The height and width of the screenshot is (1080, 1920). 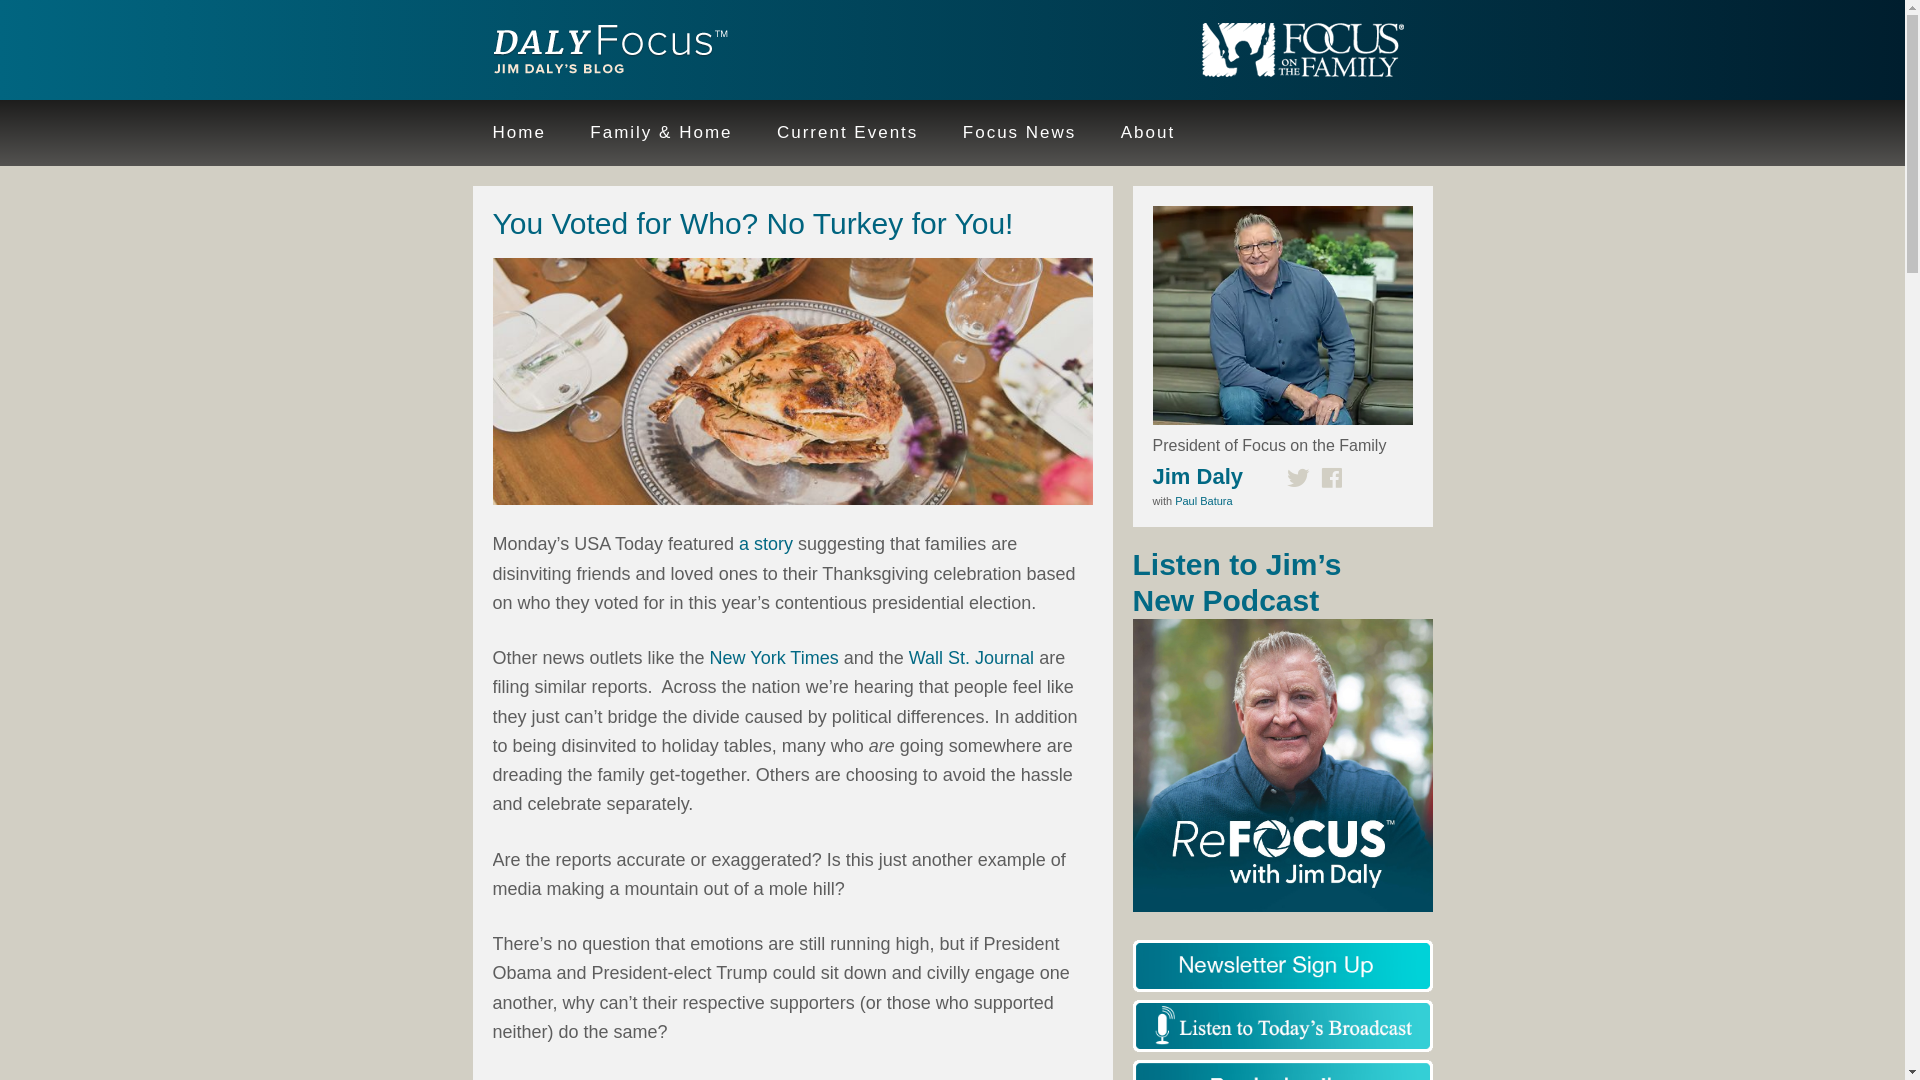 What do you see at coordinates (1147, 133) in the screenshot?
I see `About` at bounding box center [1147, 133].